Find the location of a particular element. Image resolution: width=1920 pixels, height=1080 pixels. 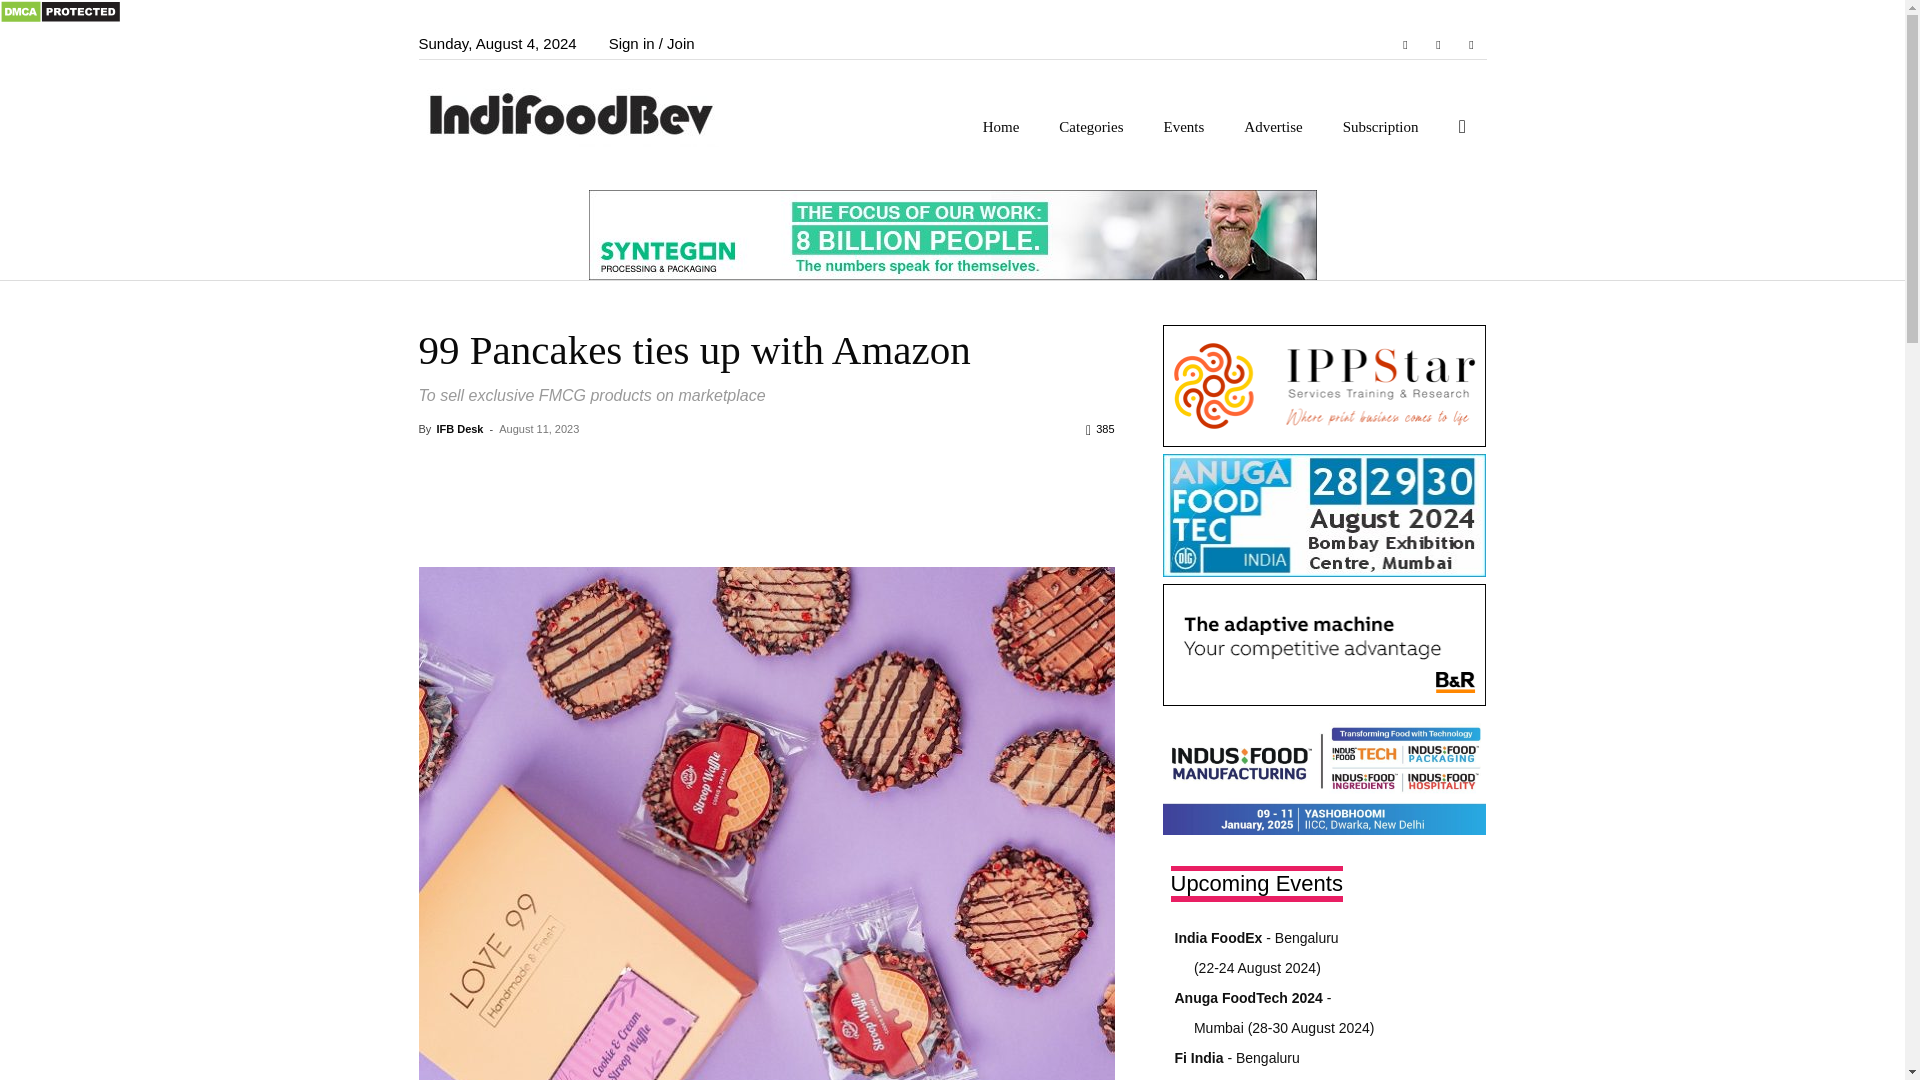

DMCA.com Protection Status is located at coordinates (60, 18).